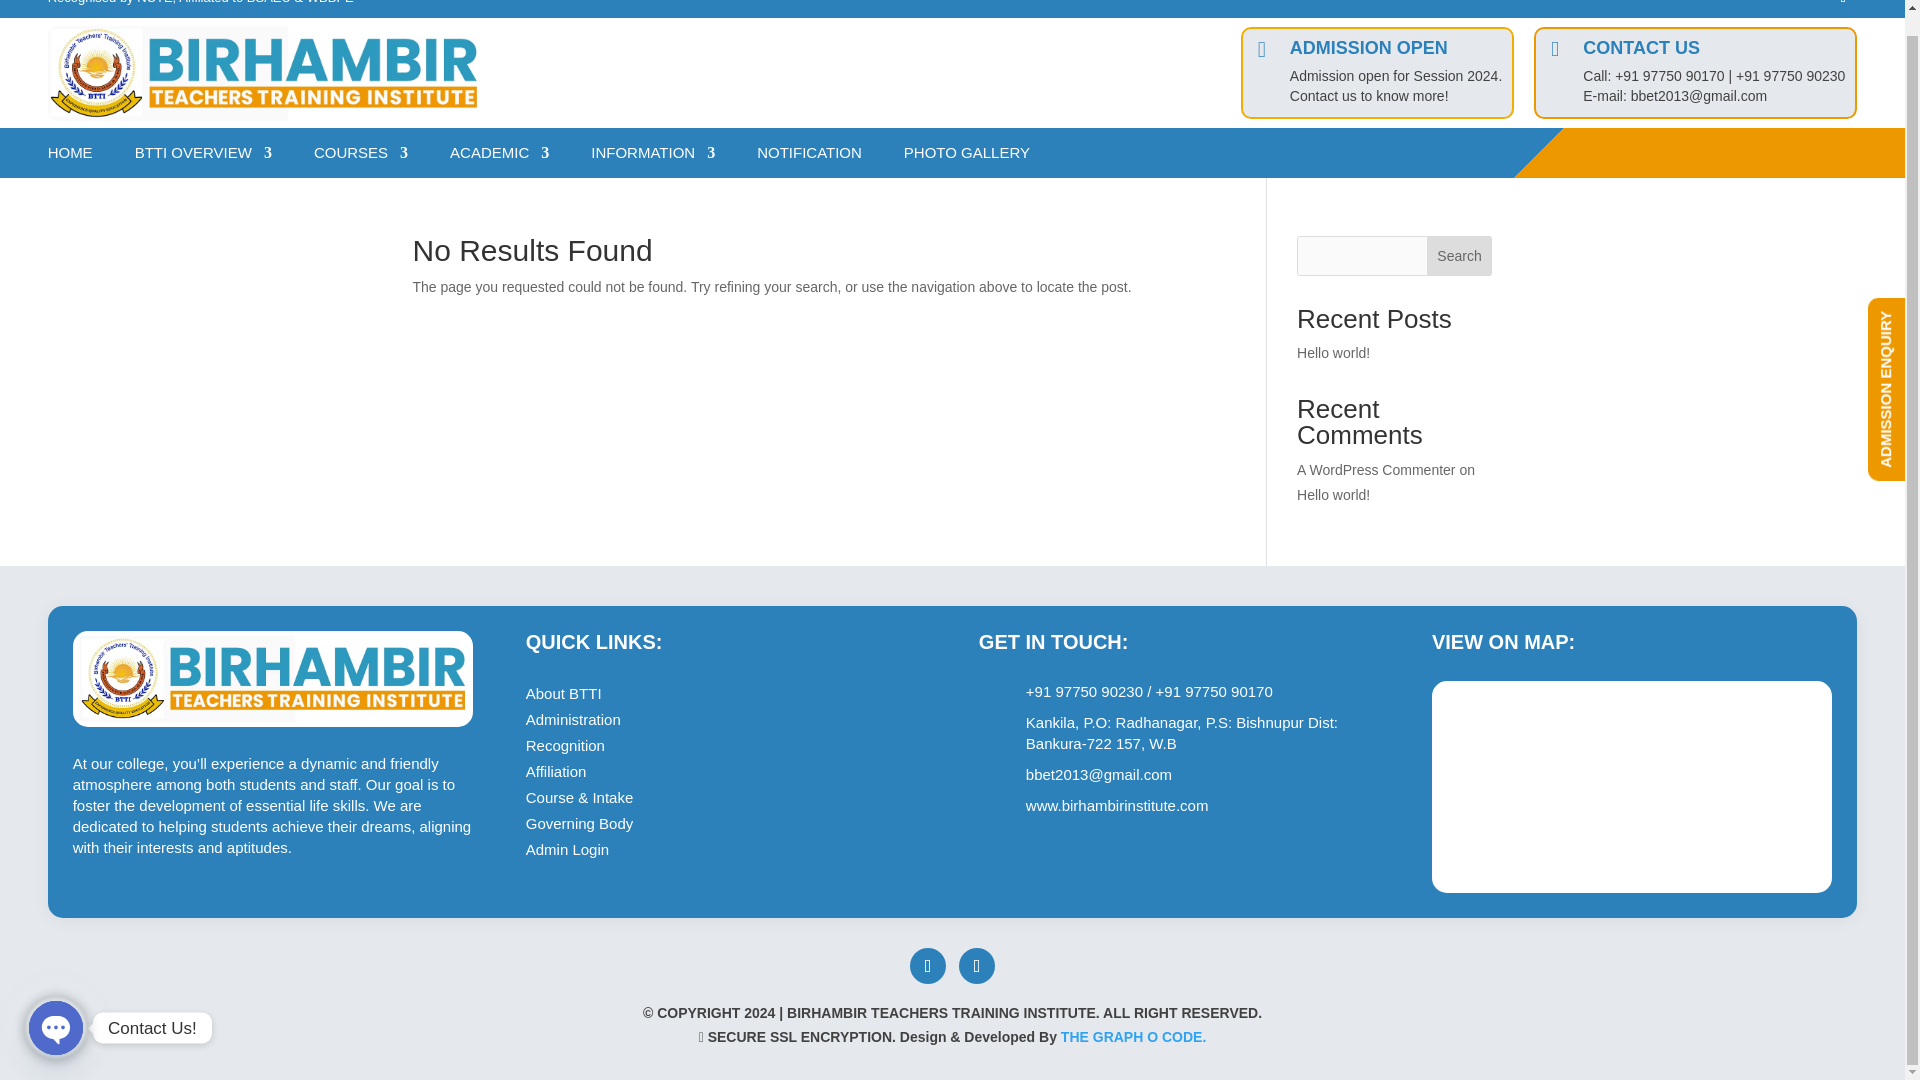  What do you see at coordinates (203, 156) in the screenshot?
I see `BTTI OVERVIEW` at bounding box center [203, 156].